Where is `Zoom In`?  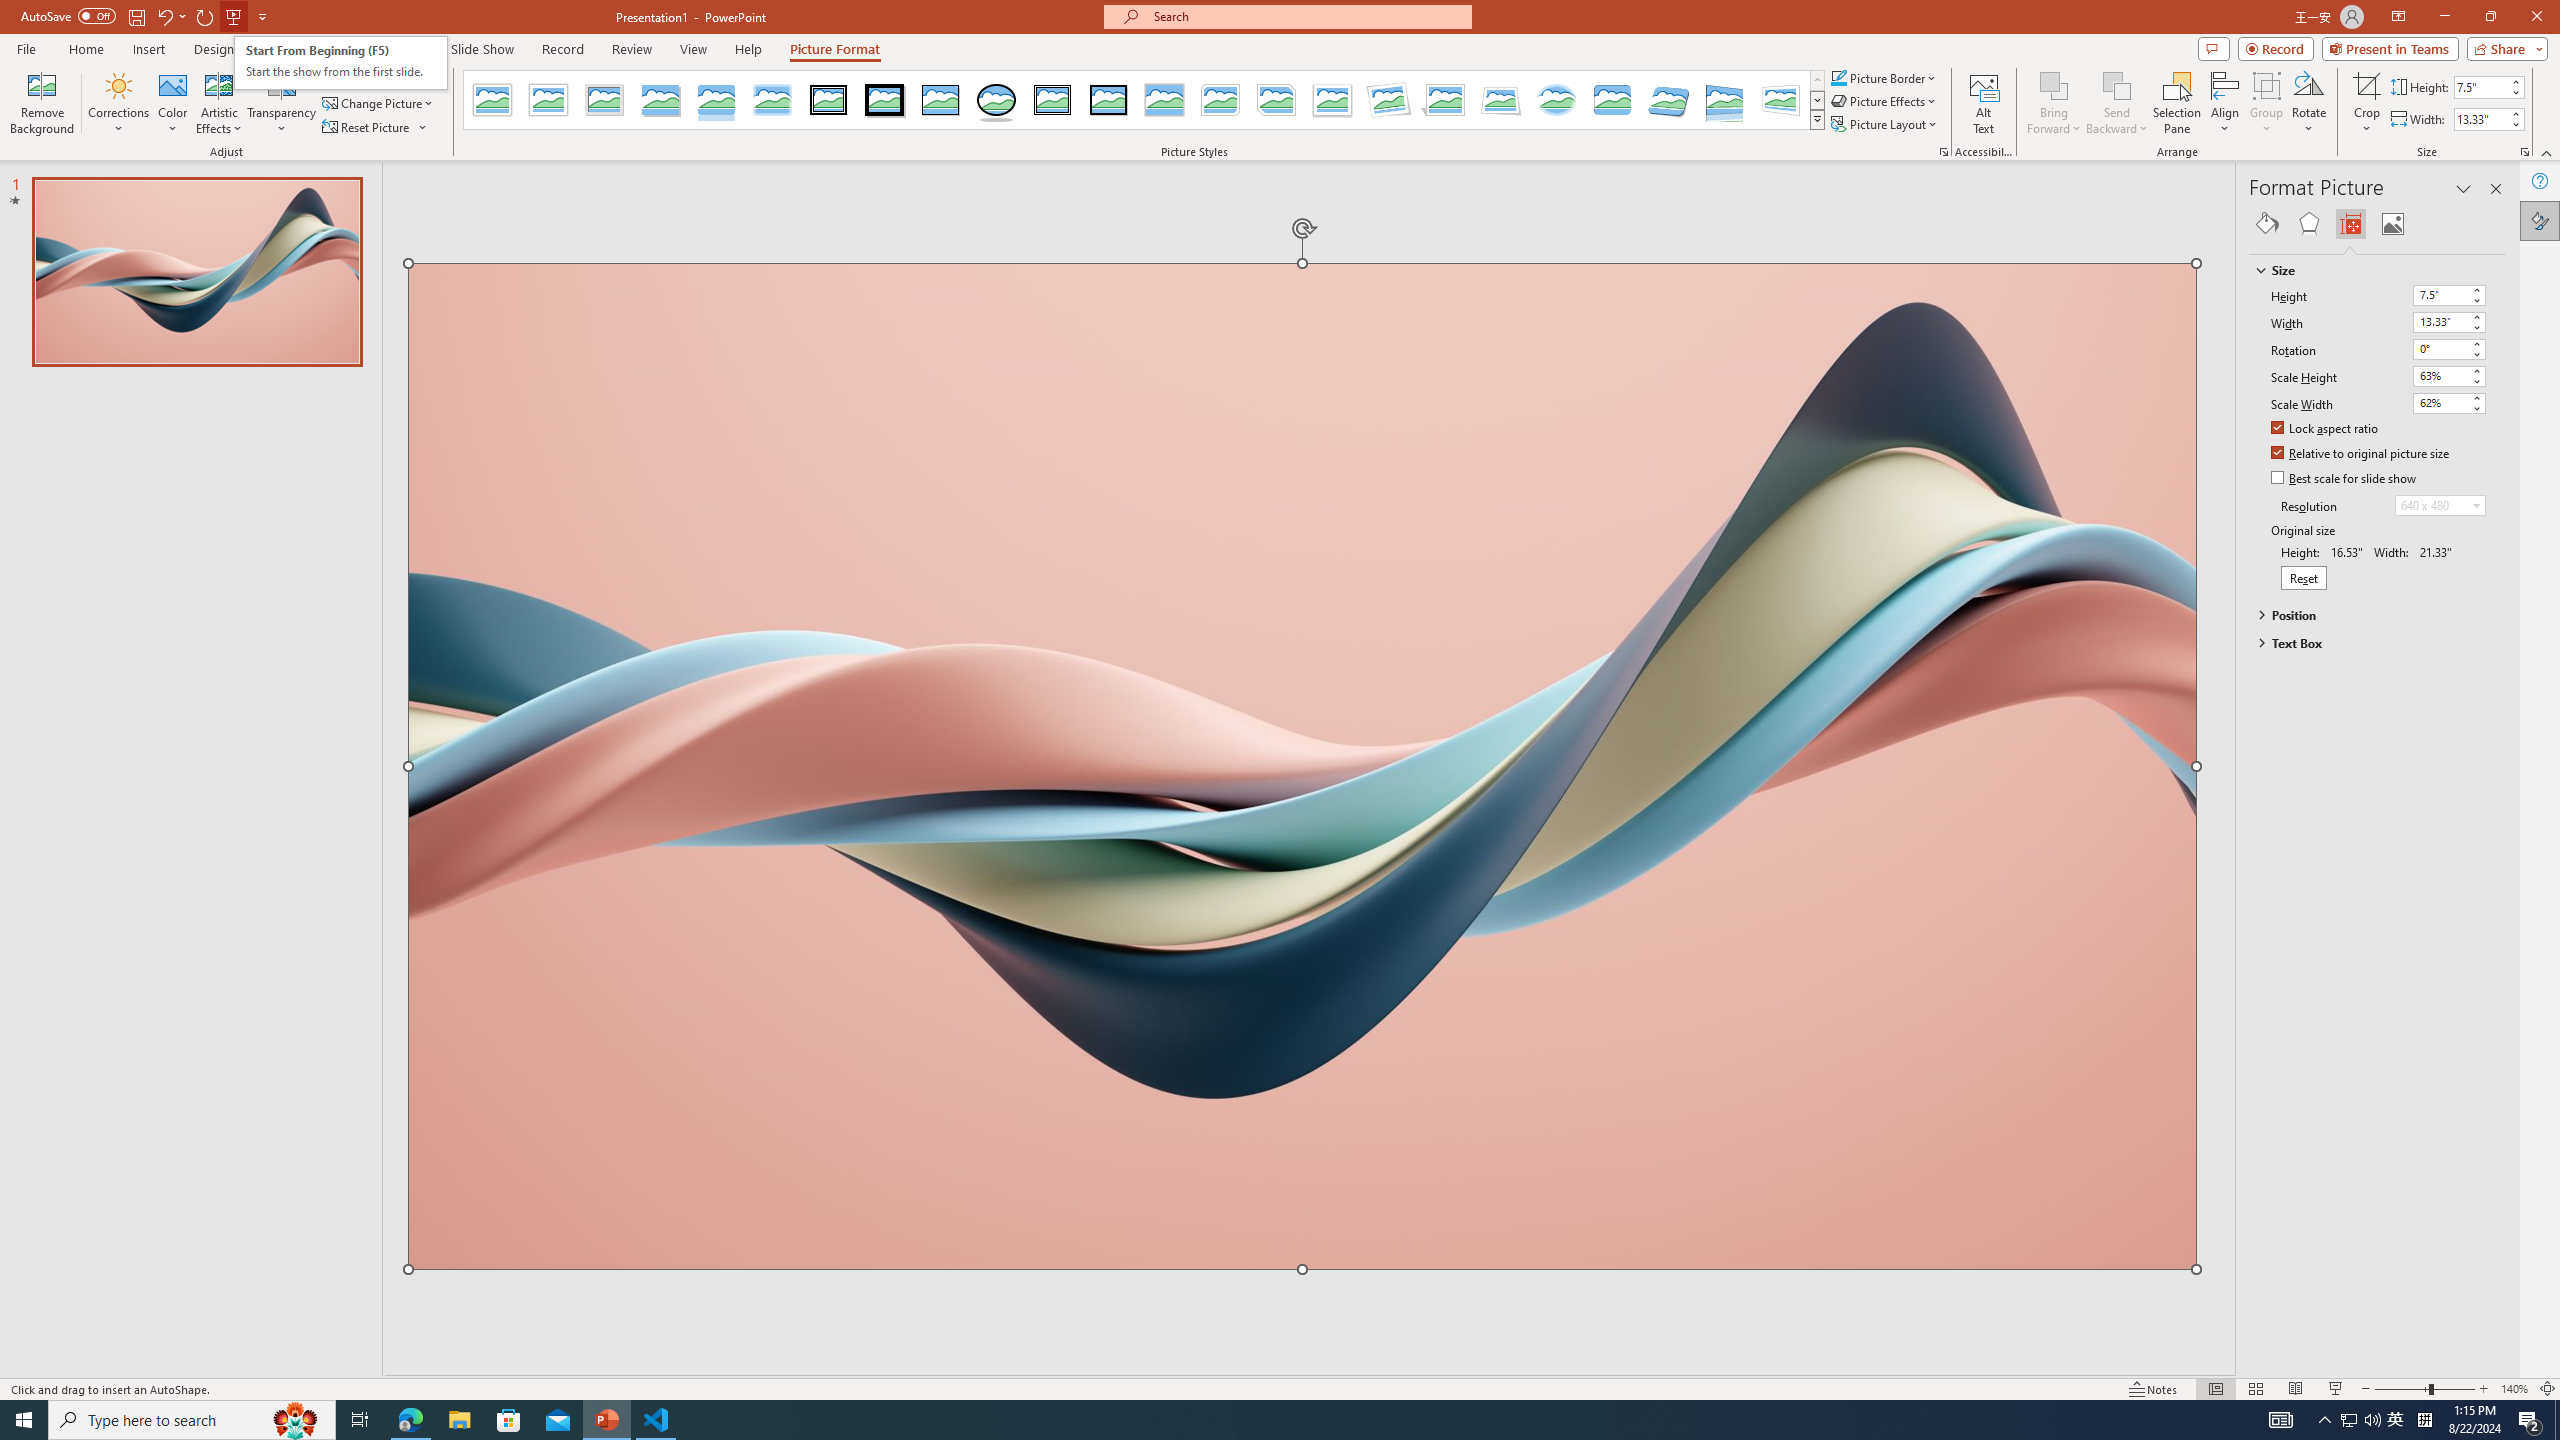
Zoom In is located at coordinates (2484, 1389).